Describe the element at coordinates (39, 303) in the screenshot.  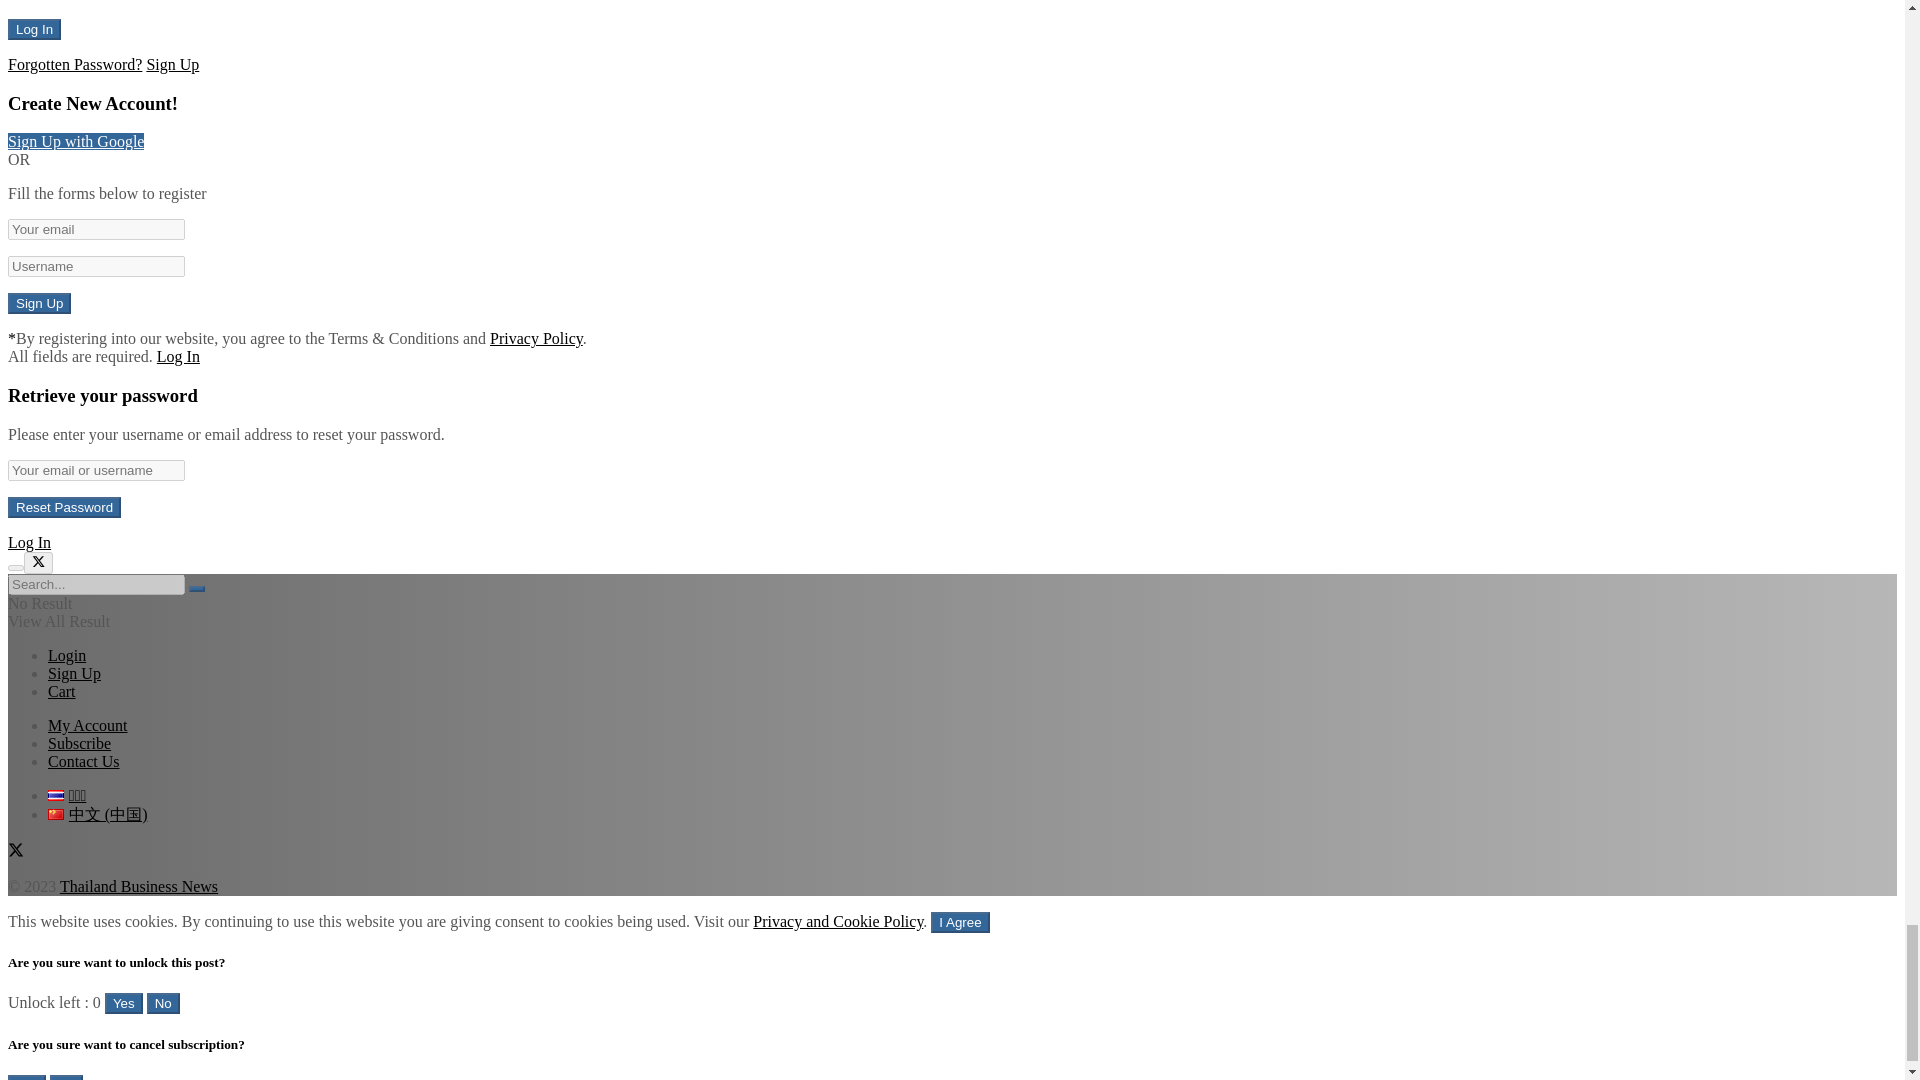
I see `Sign Up` at that location.